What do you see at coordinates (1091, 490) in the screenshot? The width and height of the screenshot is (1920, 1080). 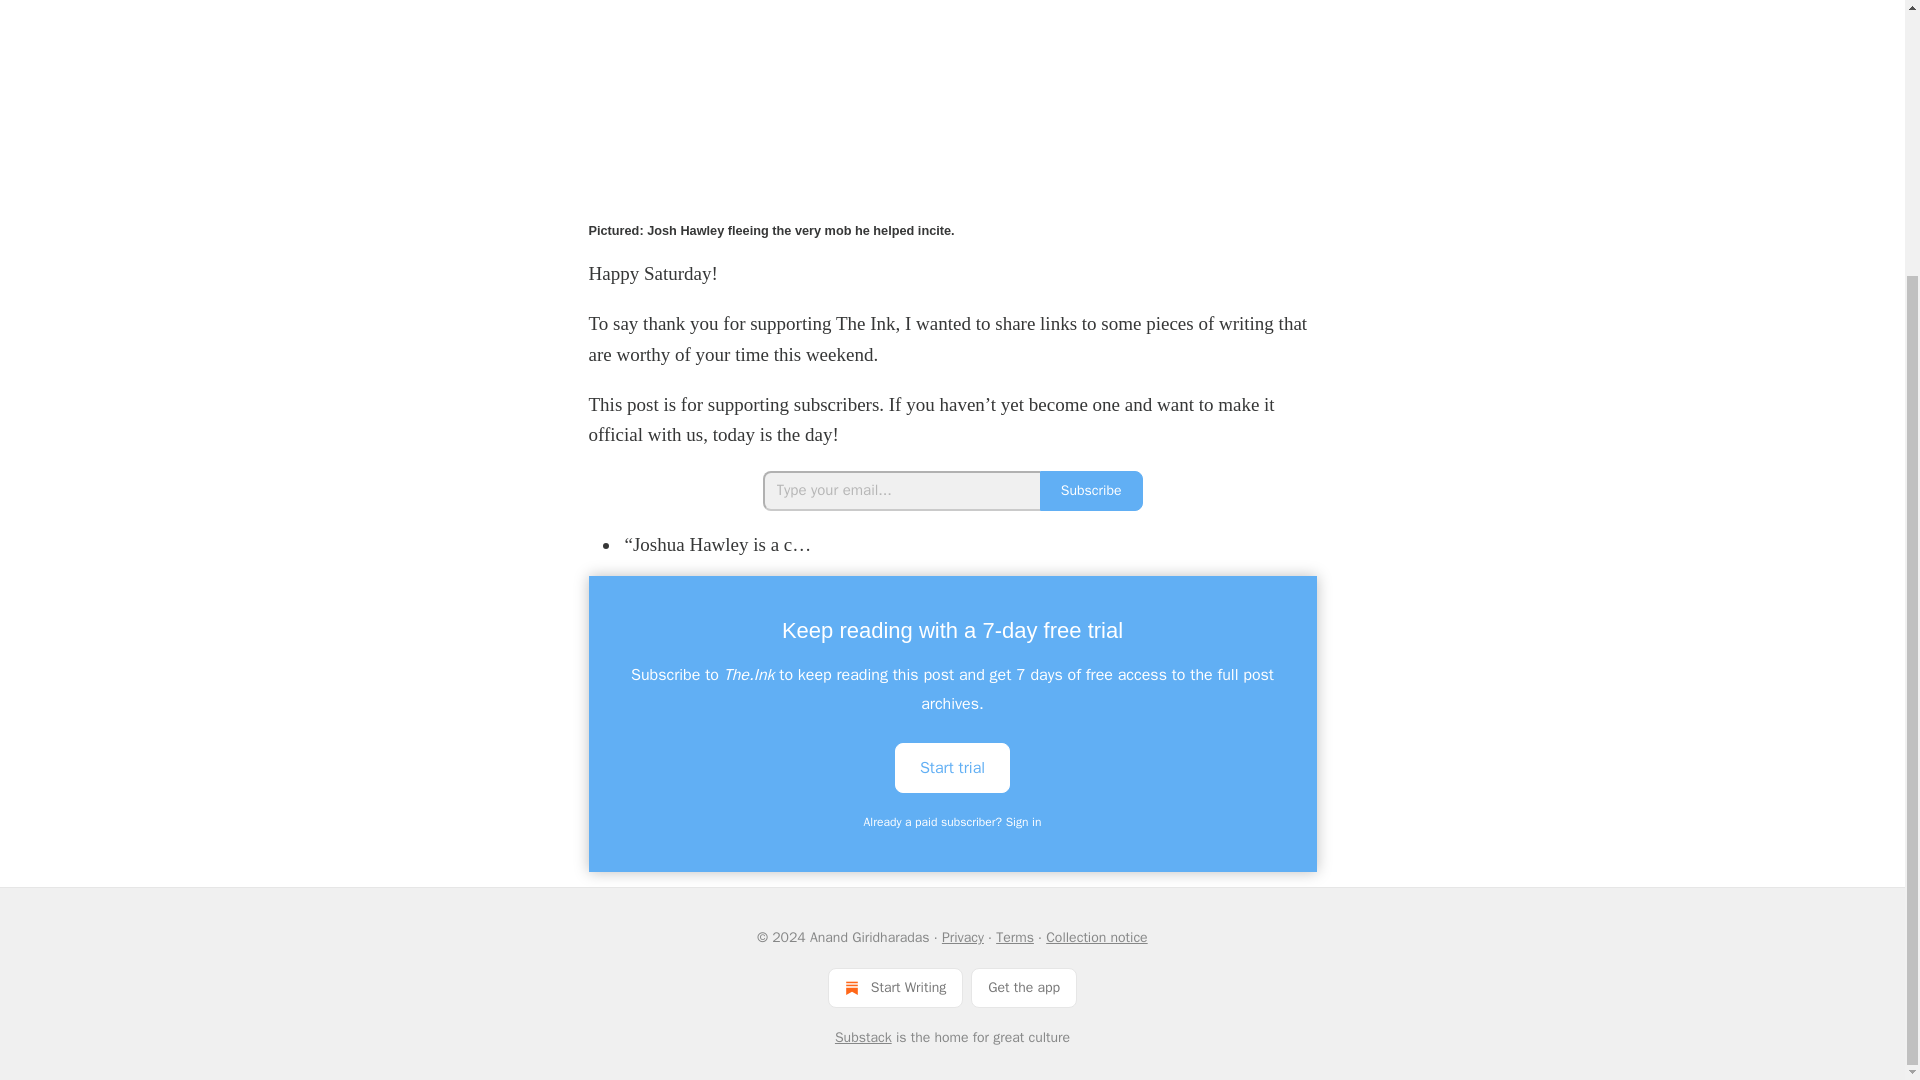 I see `Subscribe` at bounding box center [1091, 490].